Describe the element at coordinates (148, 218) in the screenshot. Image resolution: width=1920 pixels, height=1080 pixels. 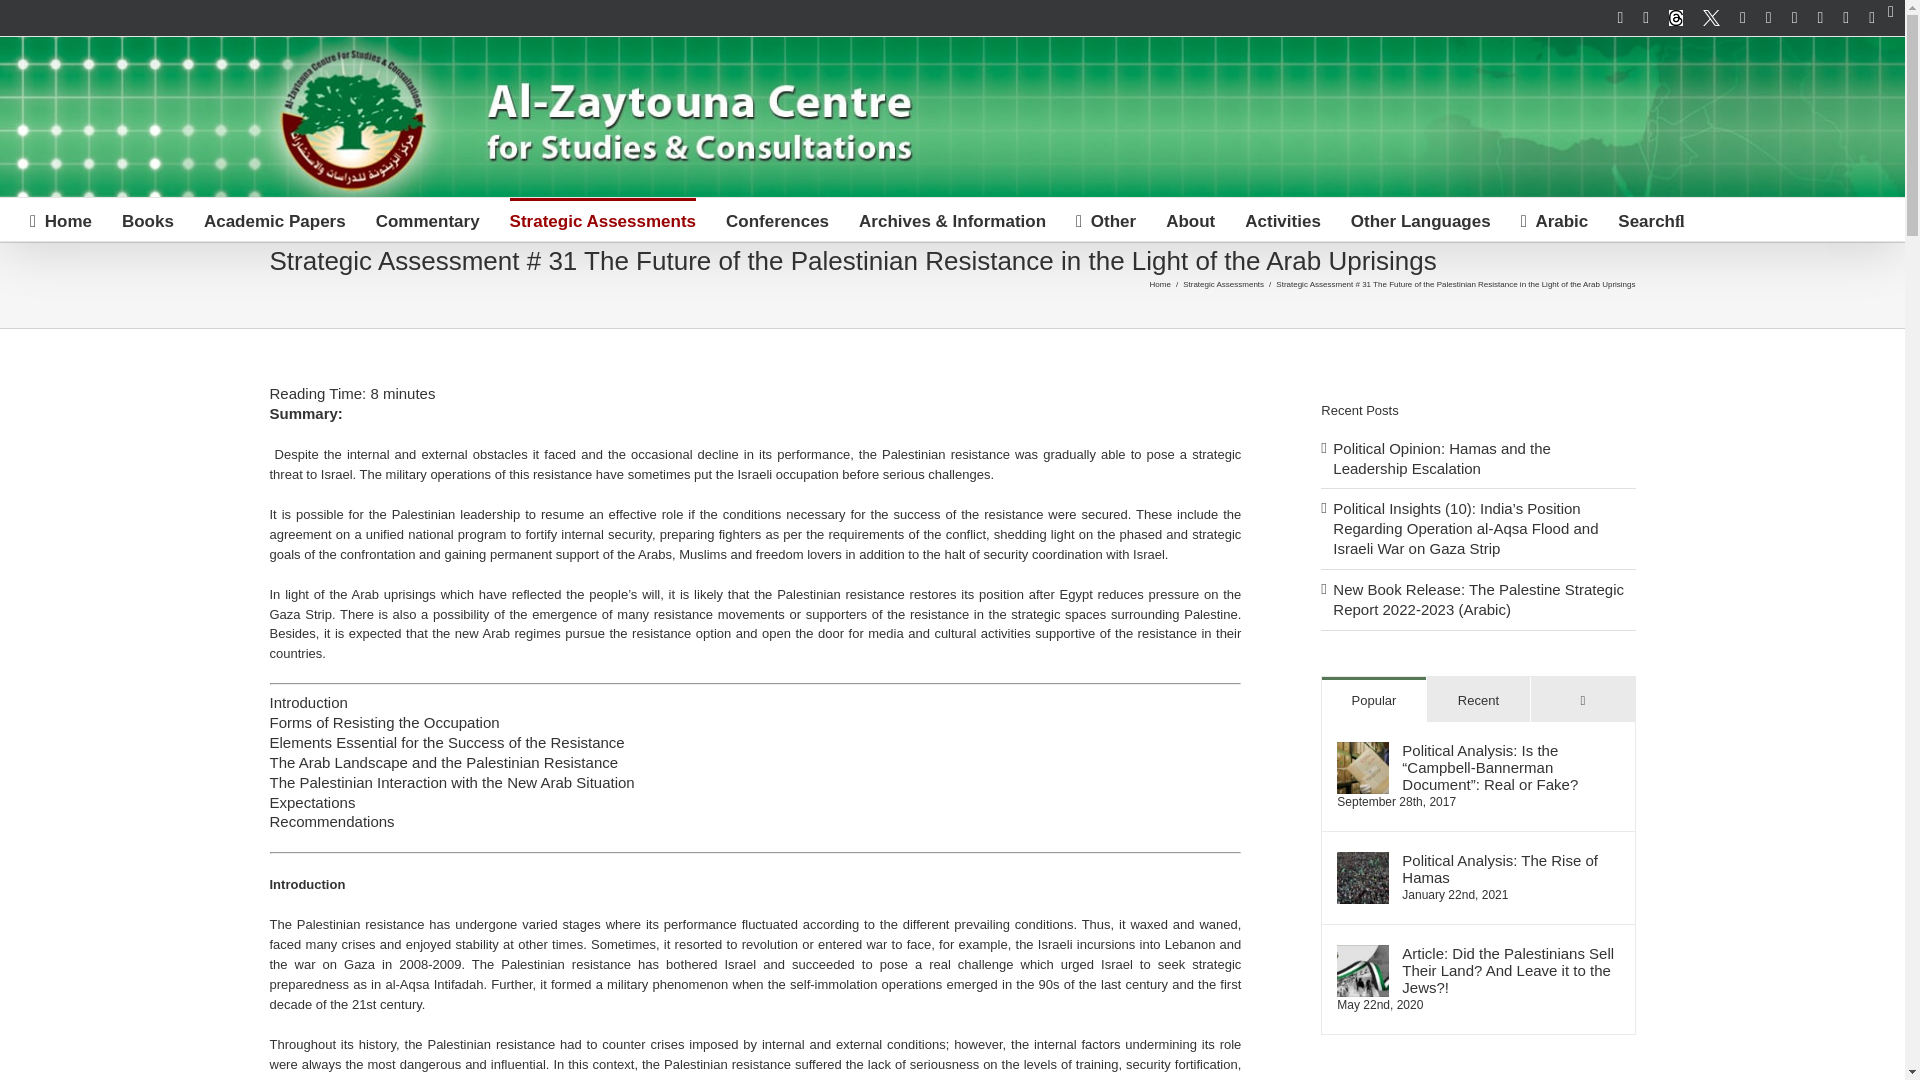
I see `Books` at that location.